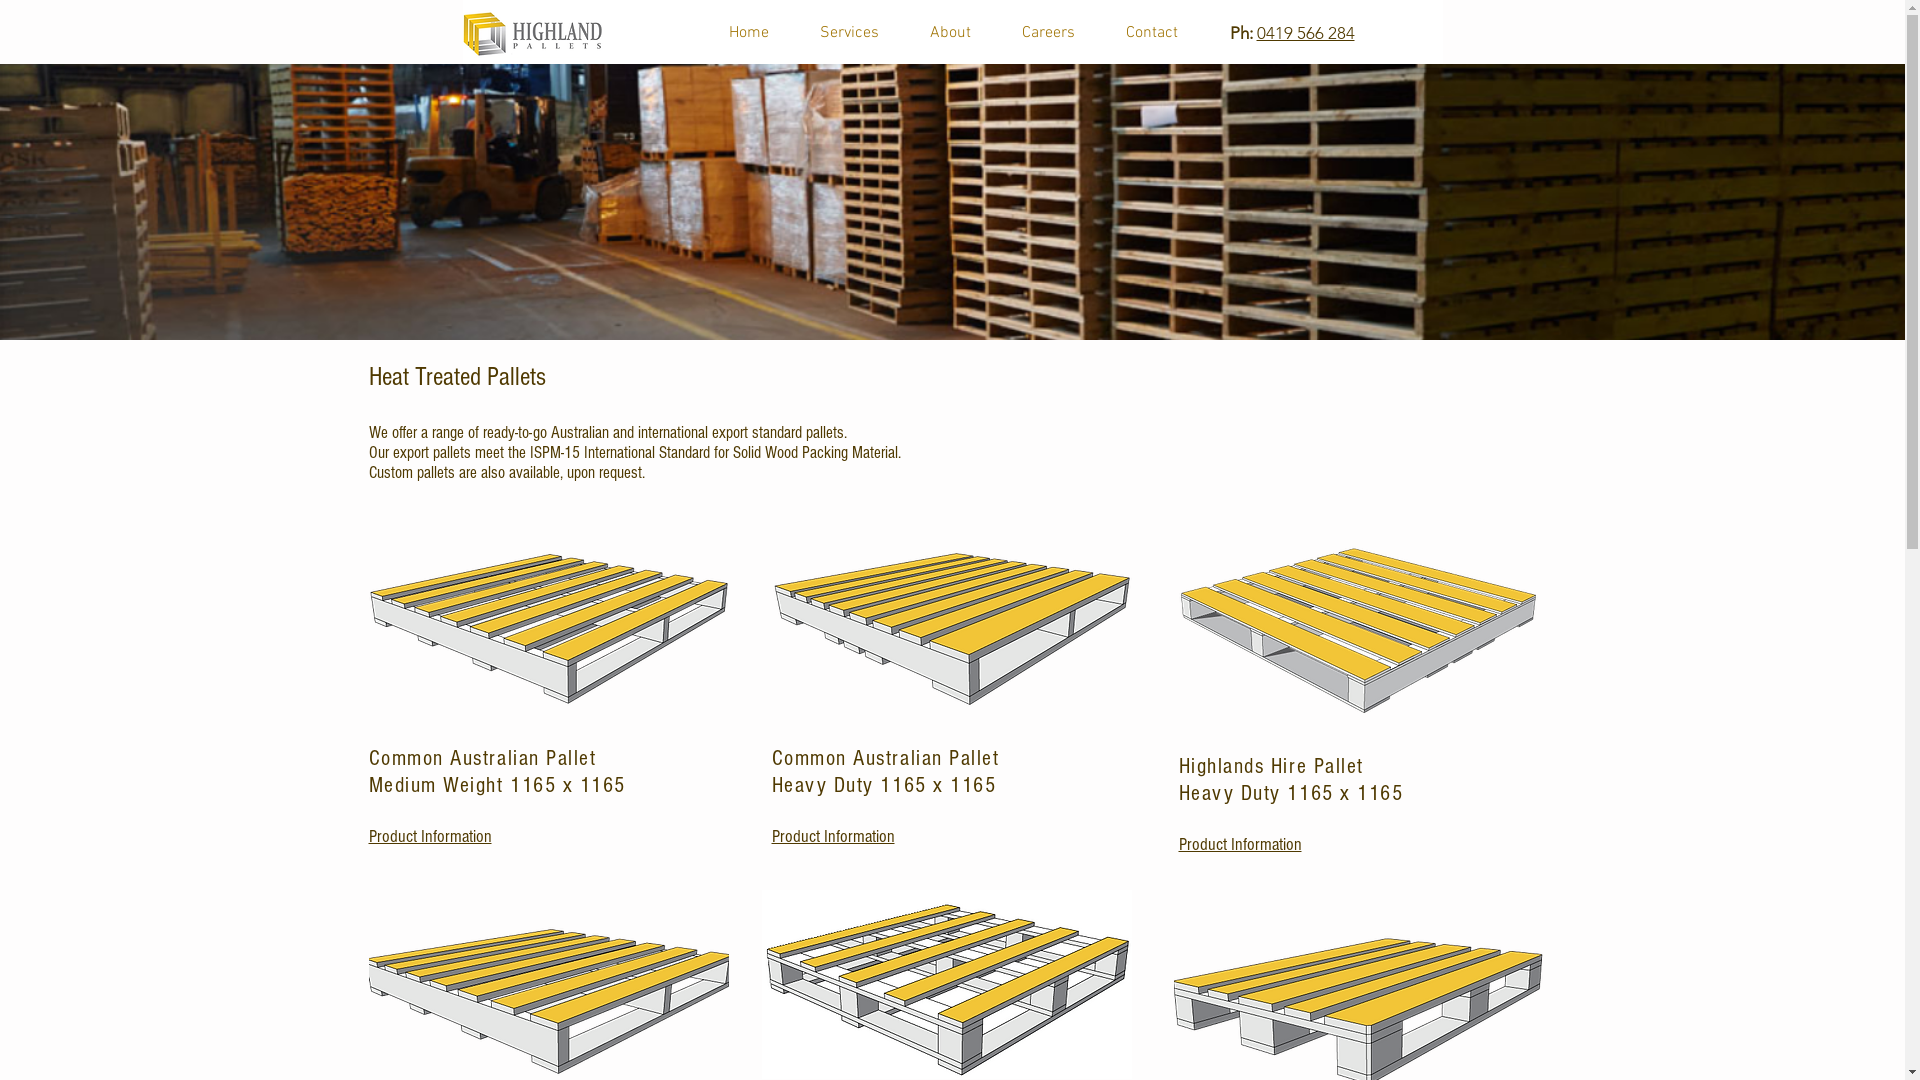  I want to click on Home, so click(750, 34).